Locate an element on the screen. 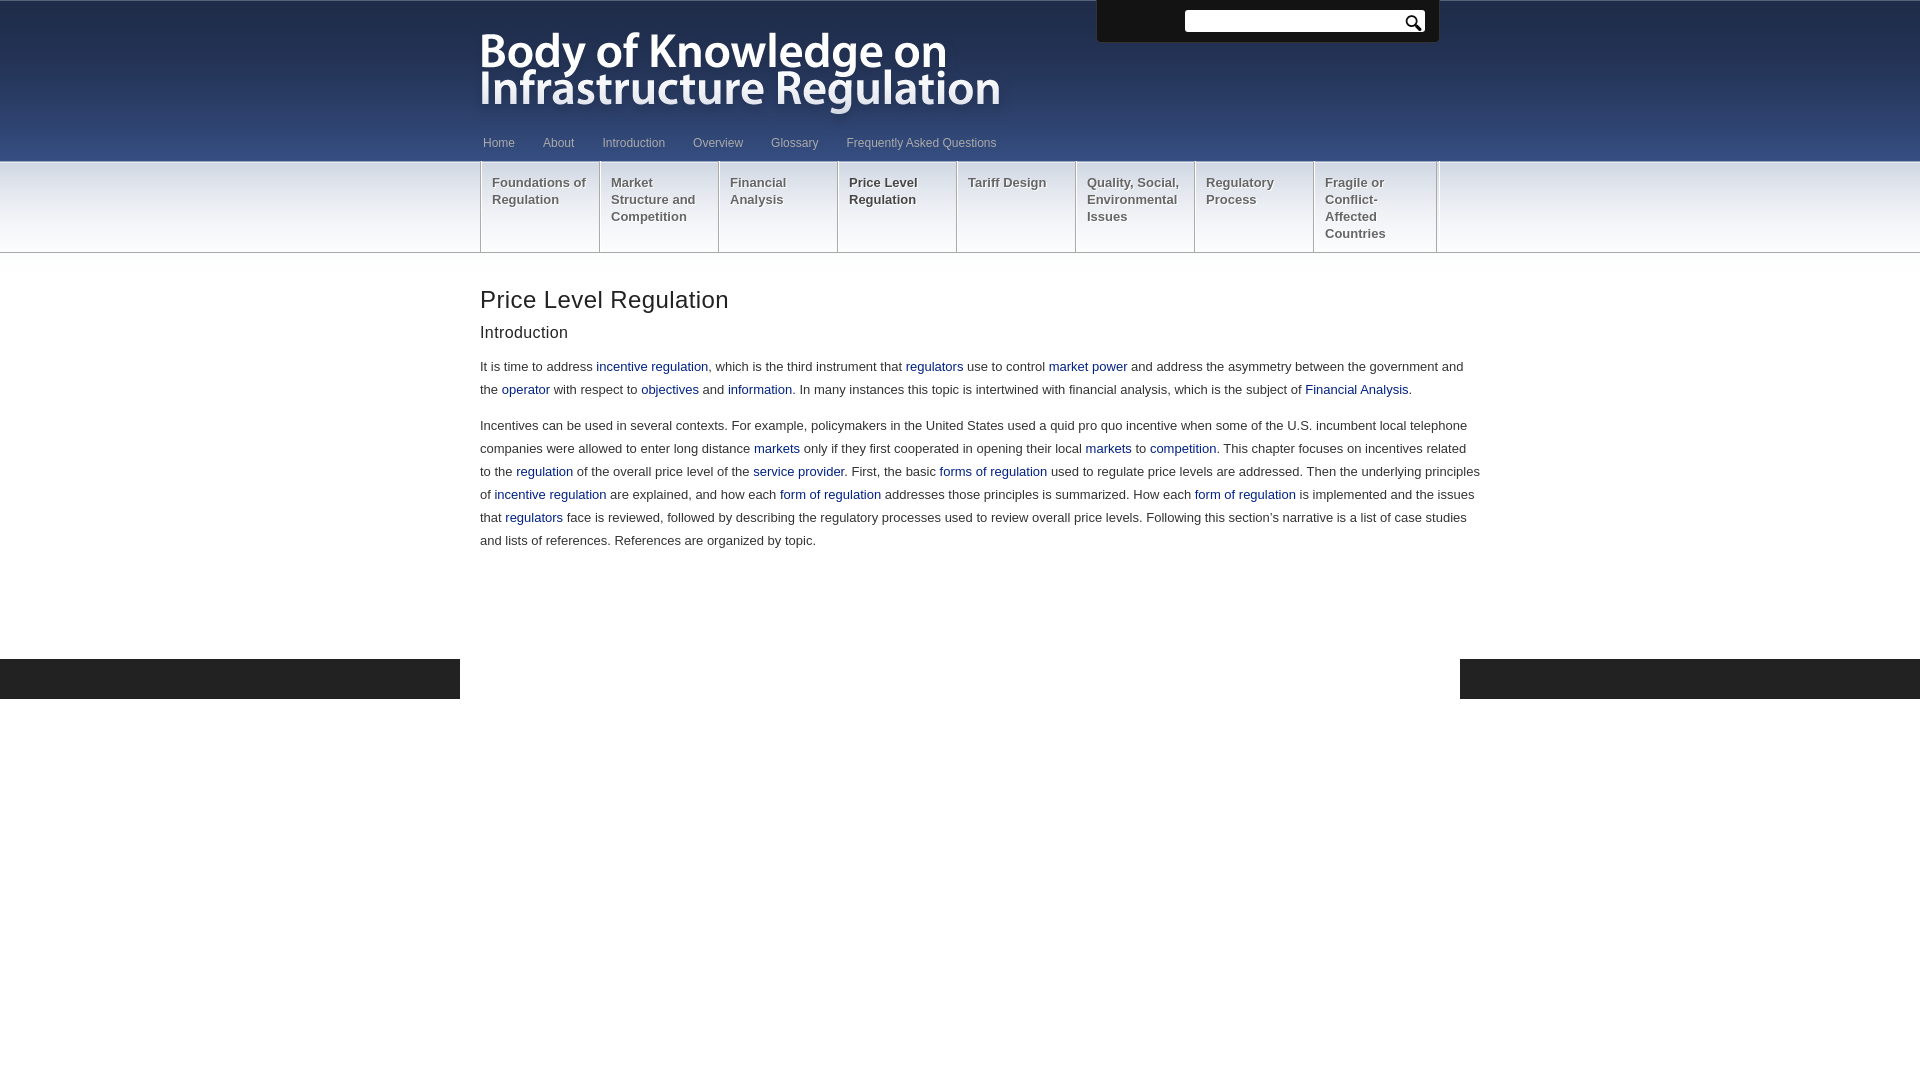  . is located at coordinates (1418, 22).